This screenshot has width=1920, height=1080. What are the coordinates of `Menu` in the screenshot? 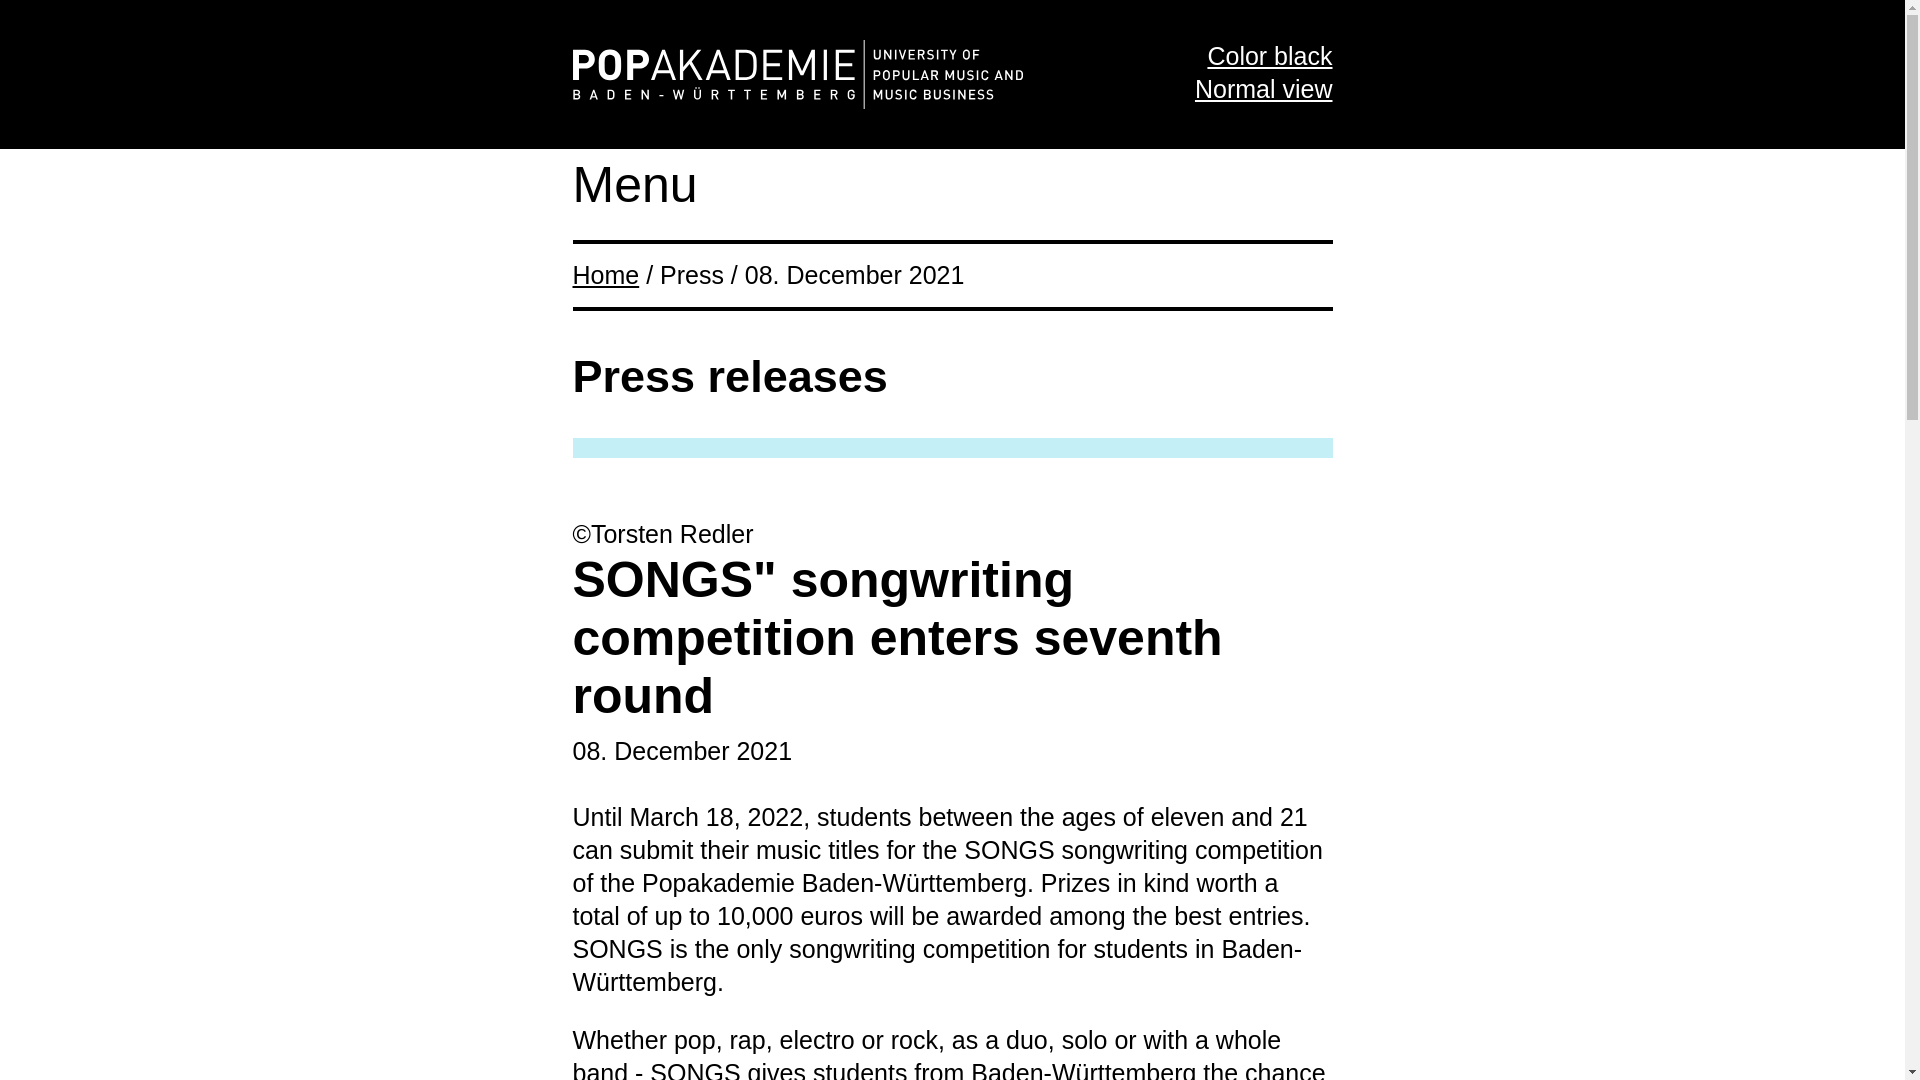 It's located at (634, 184).